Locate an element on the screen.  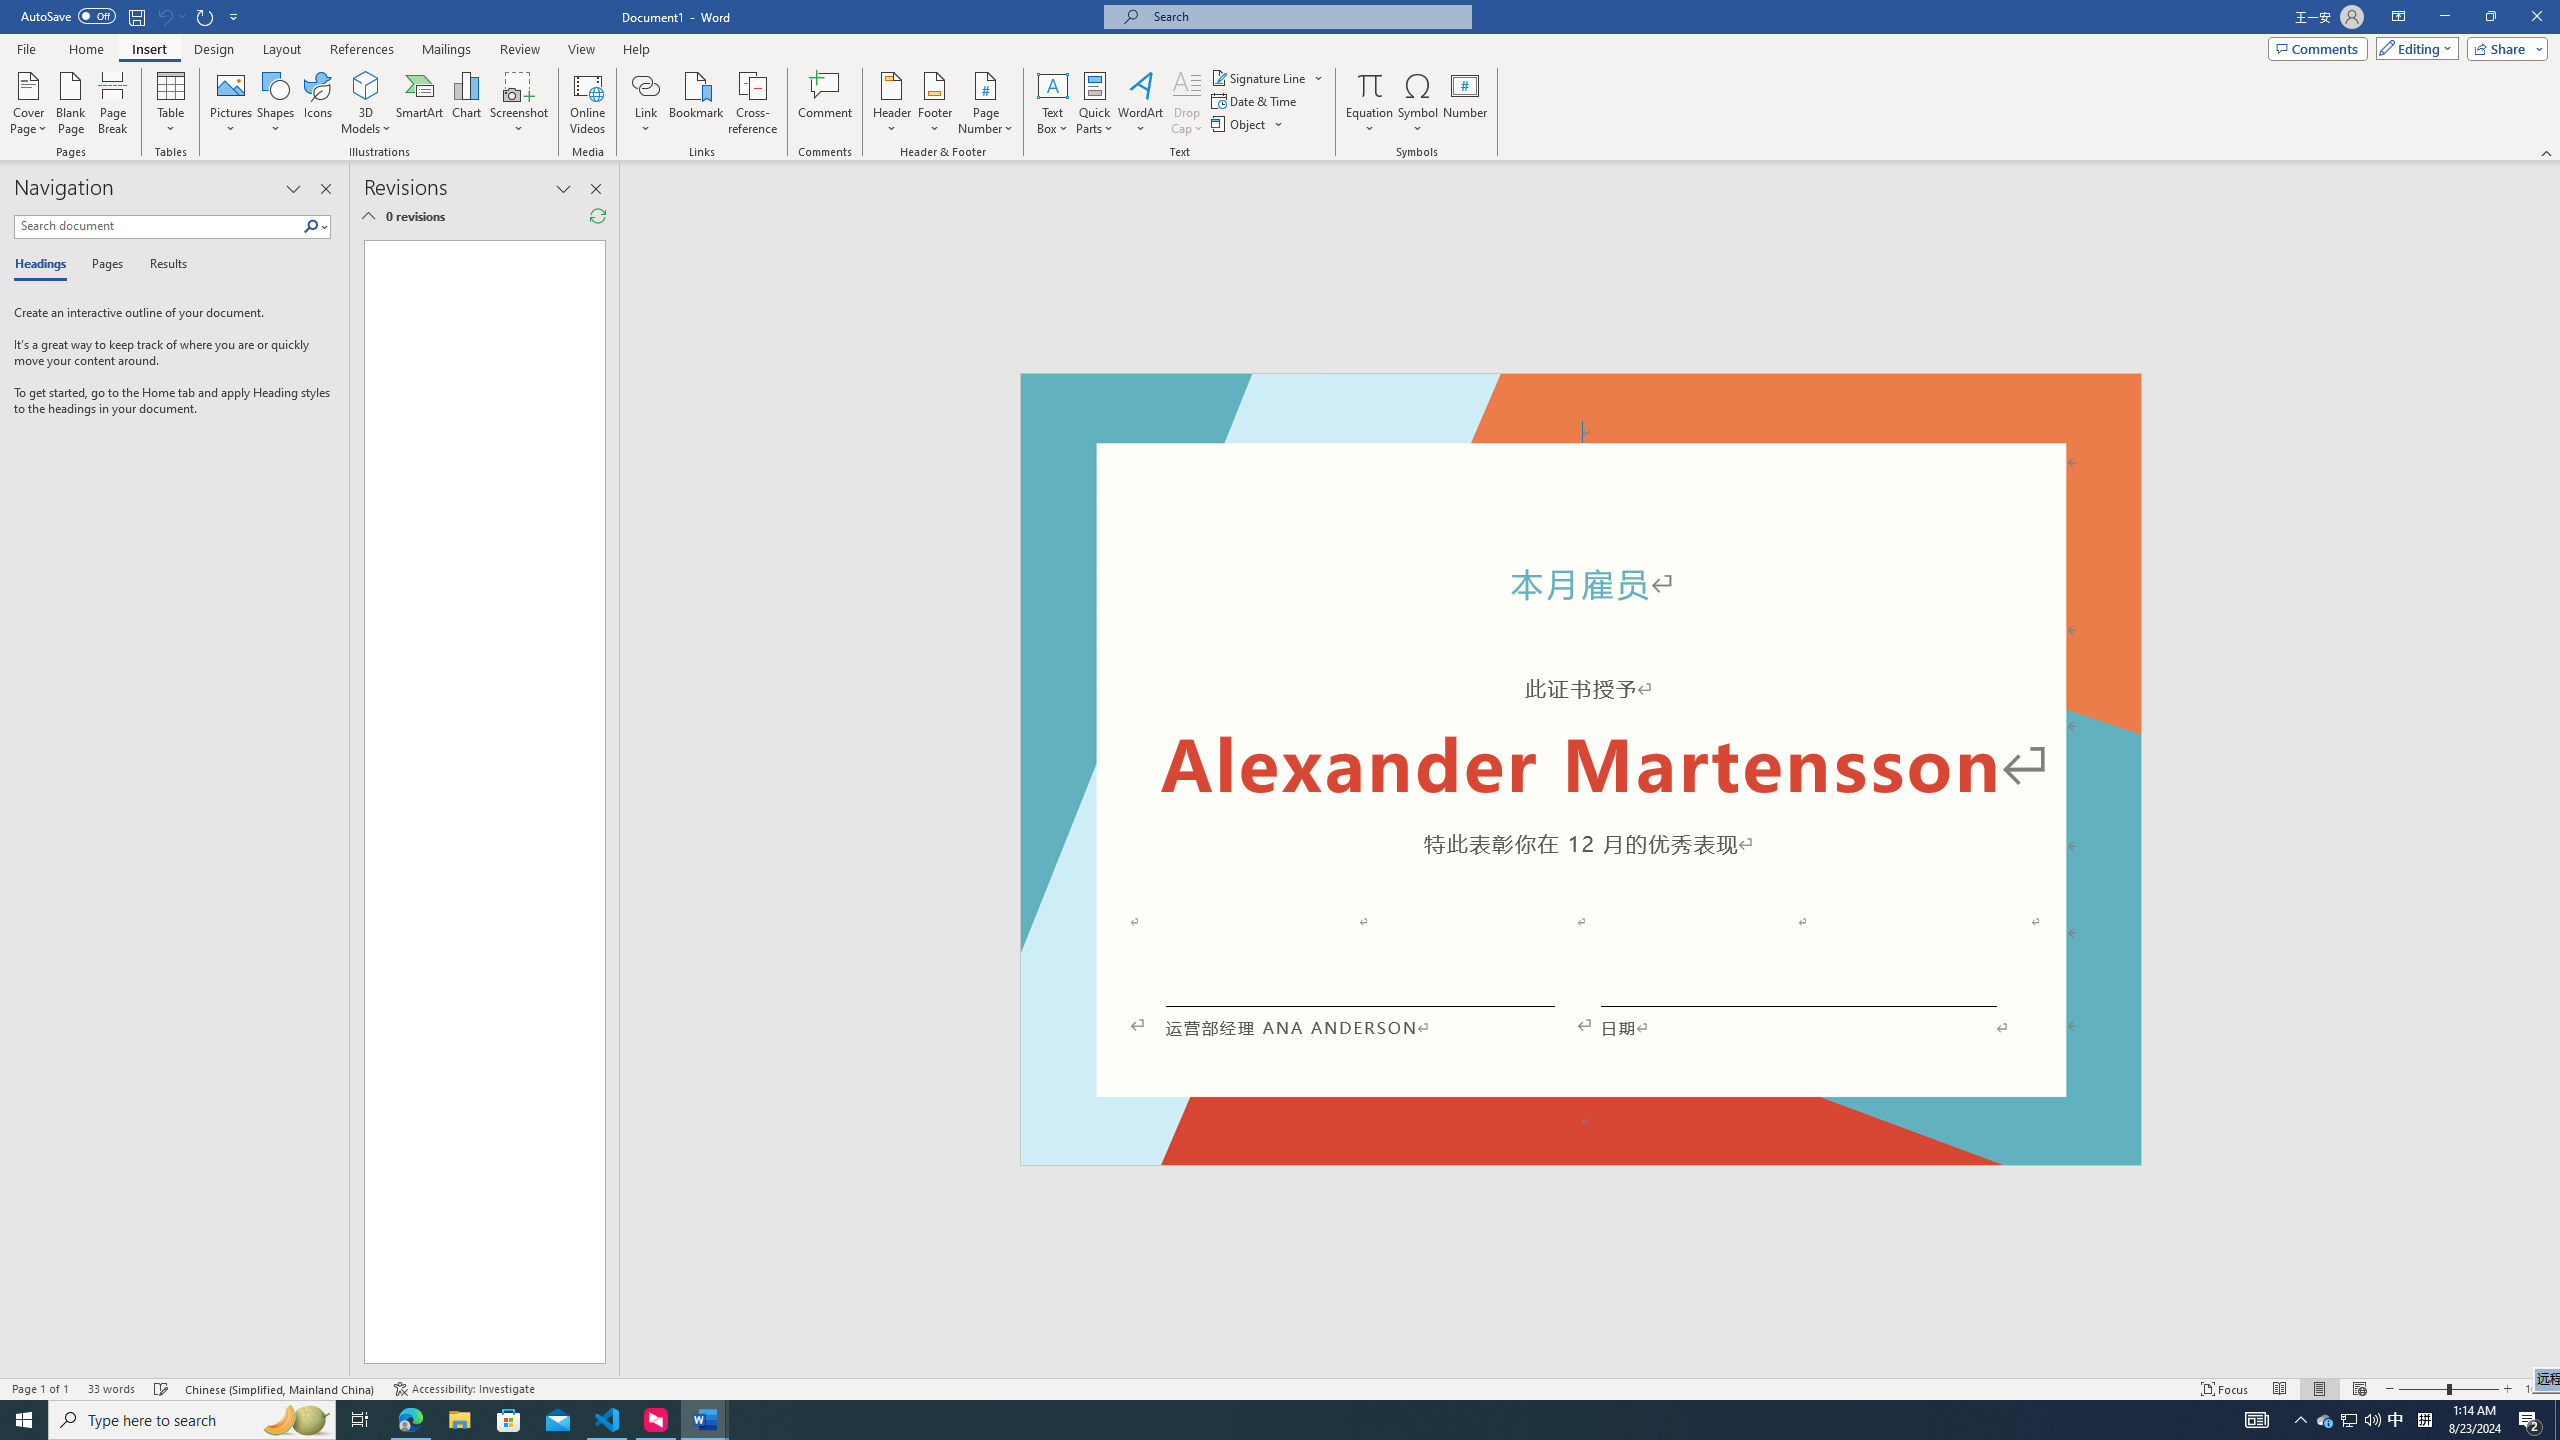
Header is located at coordinates (892, 103).